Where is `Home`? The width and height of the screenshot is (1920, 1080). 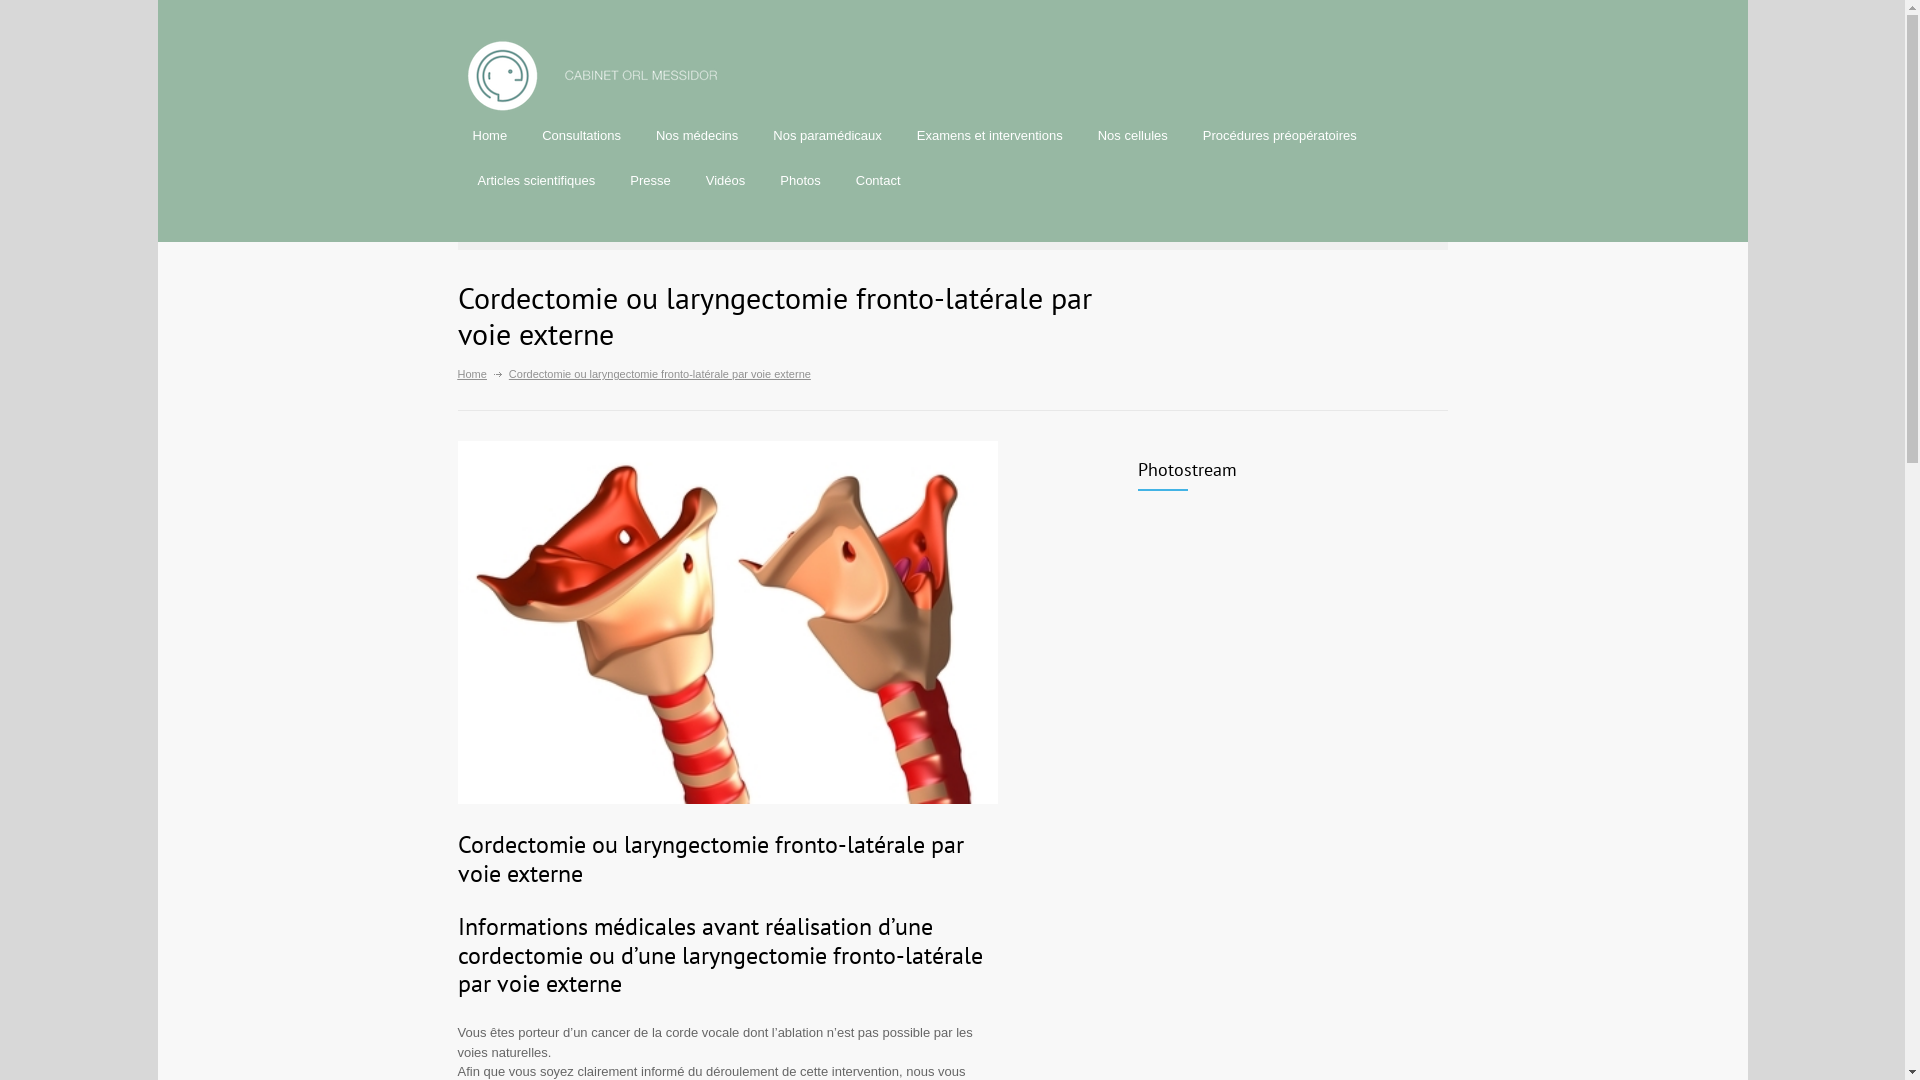
Home is located at coordinates (490, 136).